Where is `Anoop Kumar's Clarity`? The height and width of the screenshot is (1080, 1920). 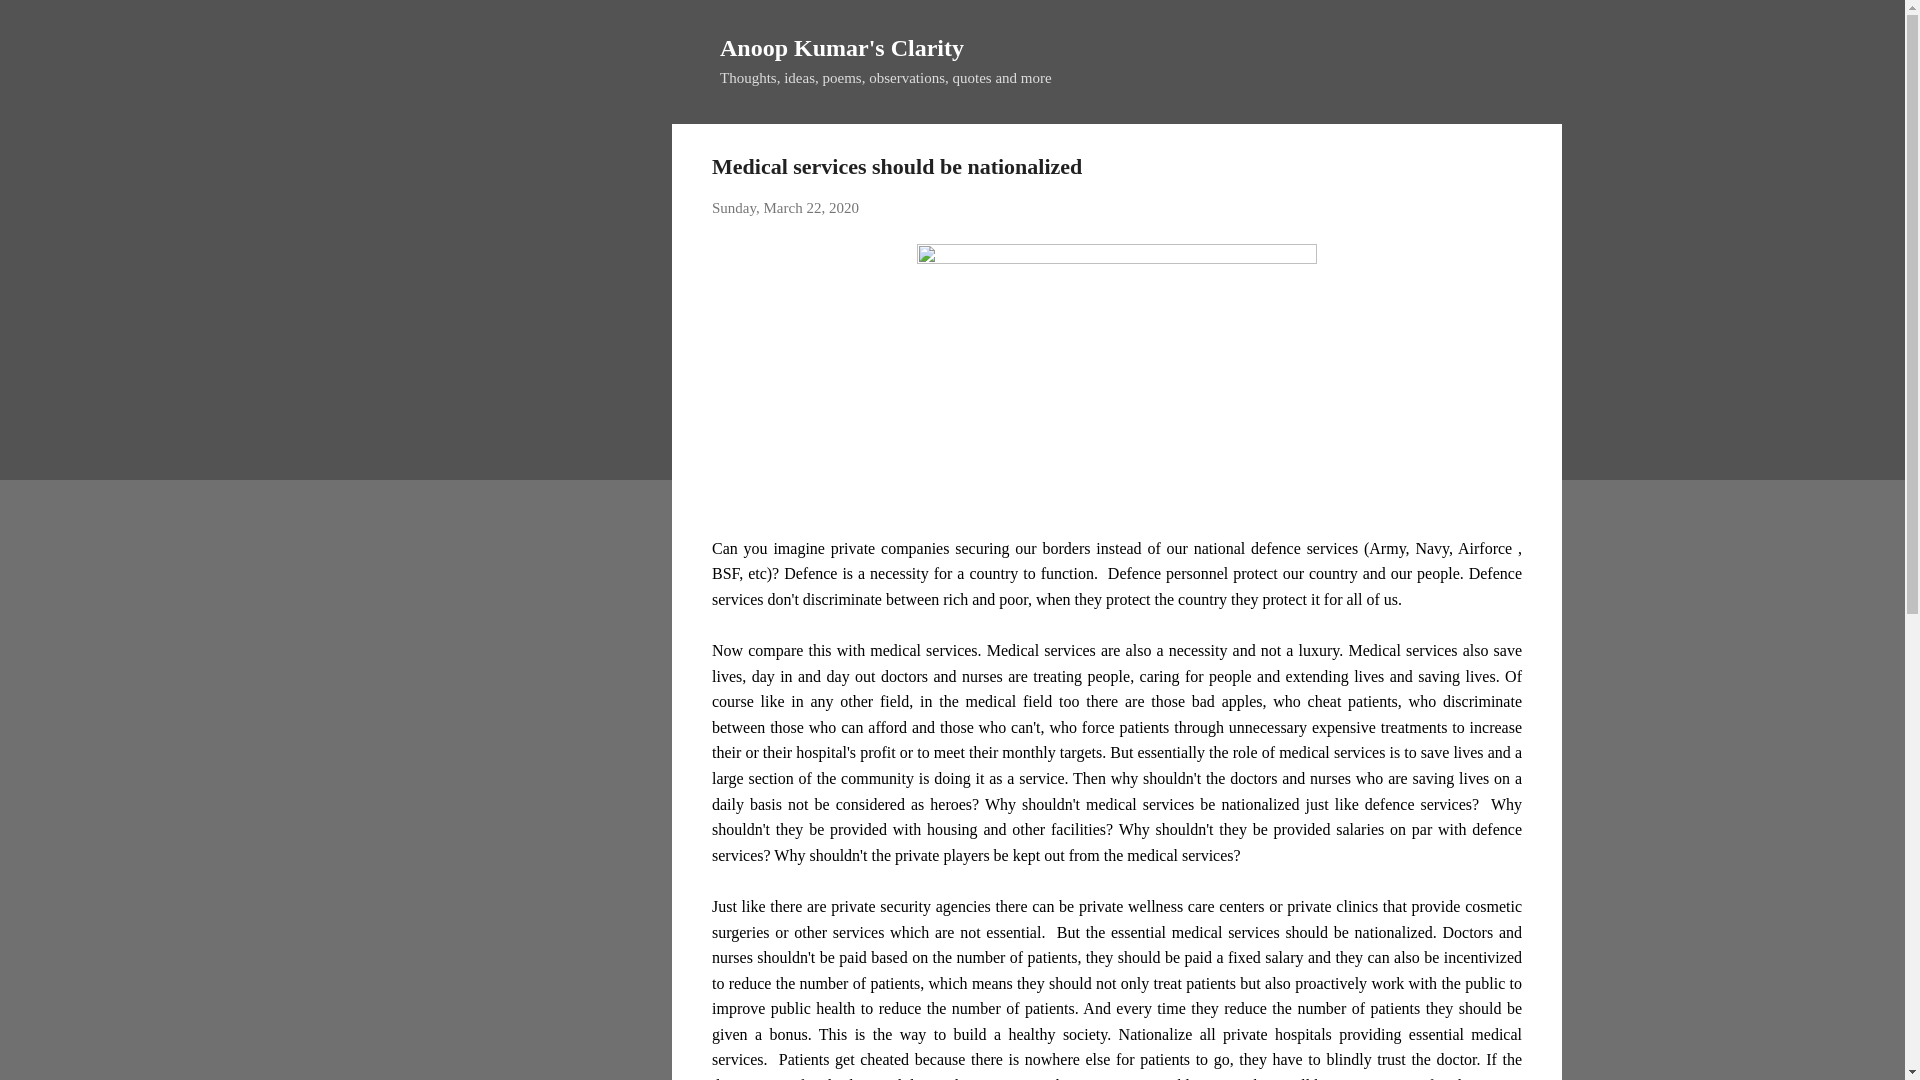 Anoop Kumar's Clarity is located at coordinates (842, 47).